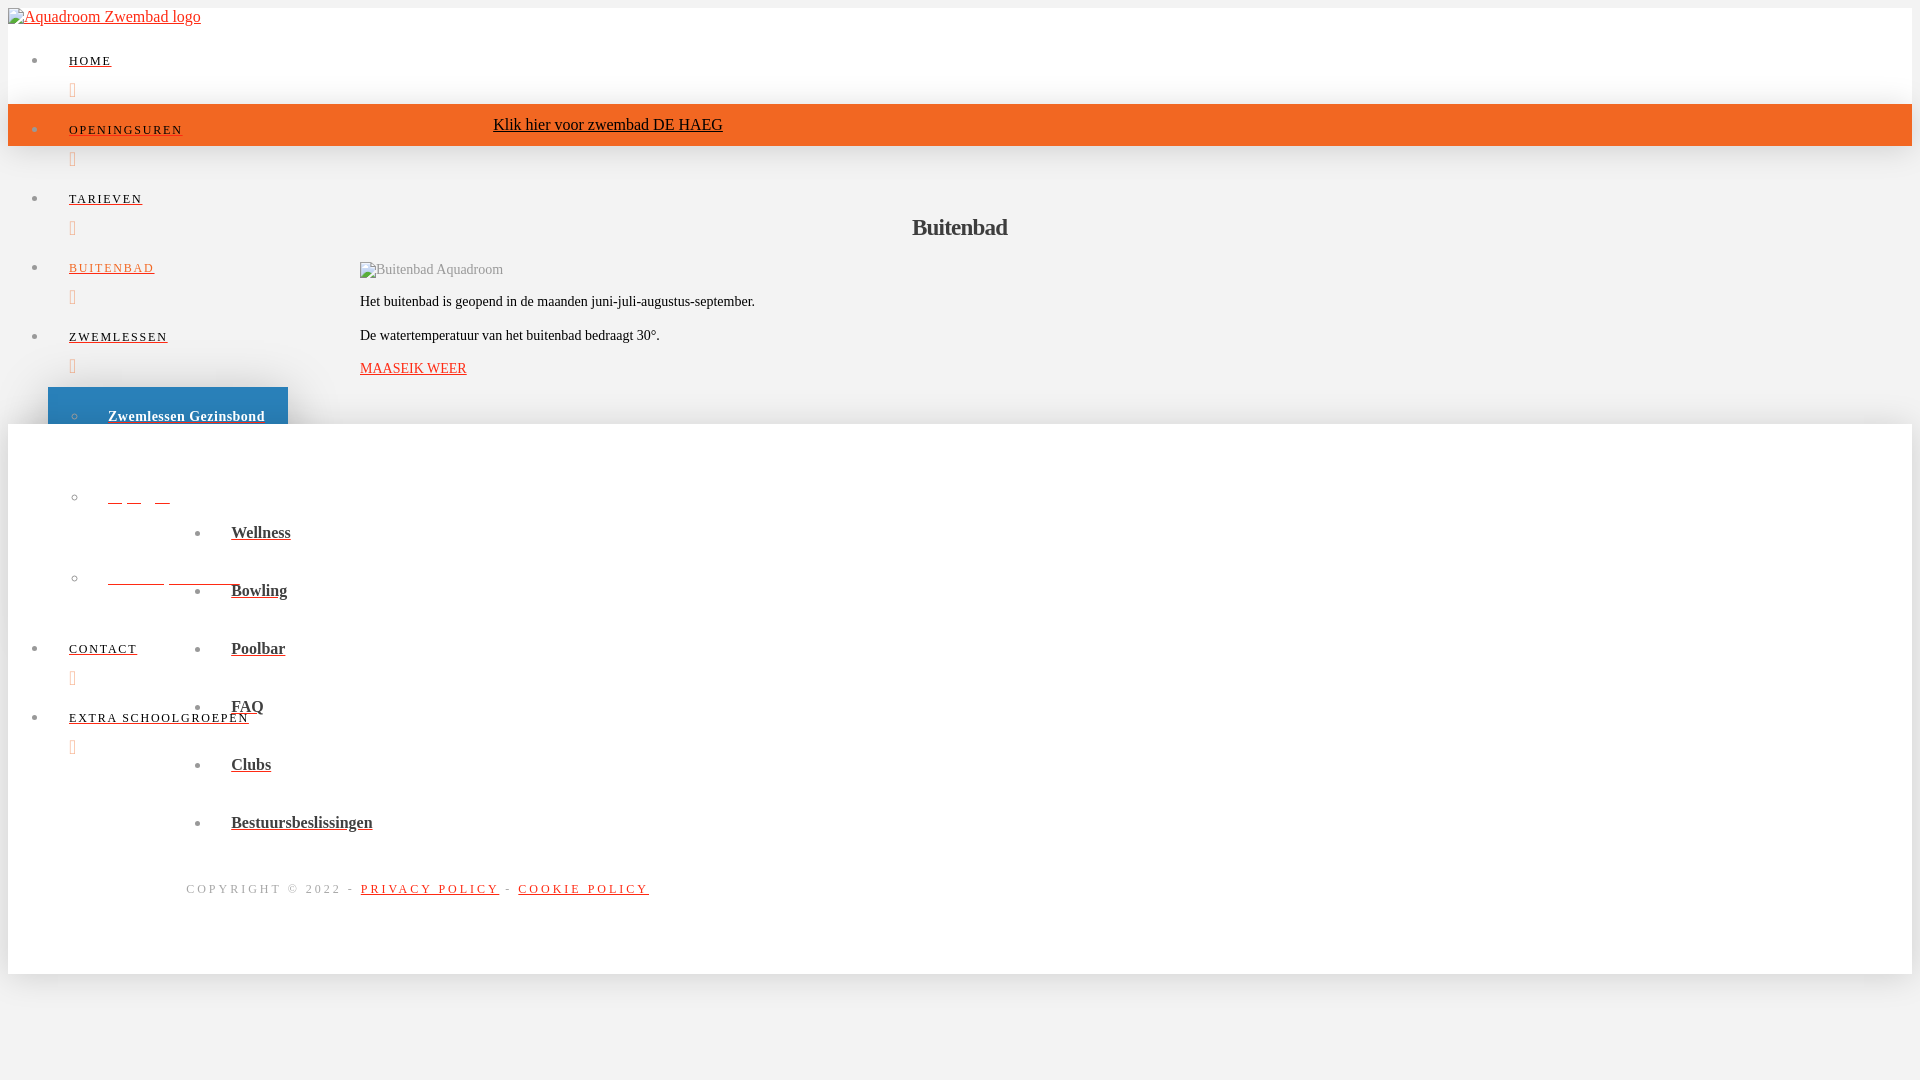 The width and height of the screenshot is (1920, 1080). What do you see at coordinates (980, 649) in the screenshot?
I see `Poolbar` at bounding box center [980, 649].